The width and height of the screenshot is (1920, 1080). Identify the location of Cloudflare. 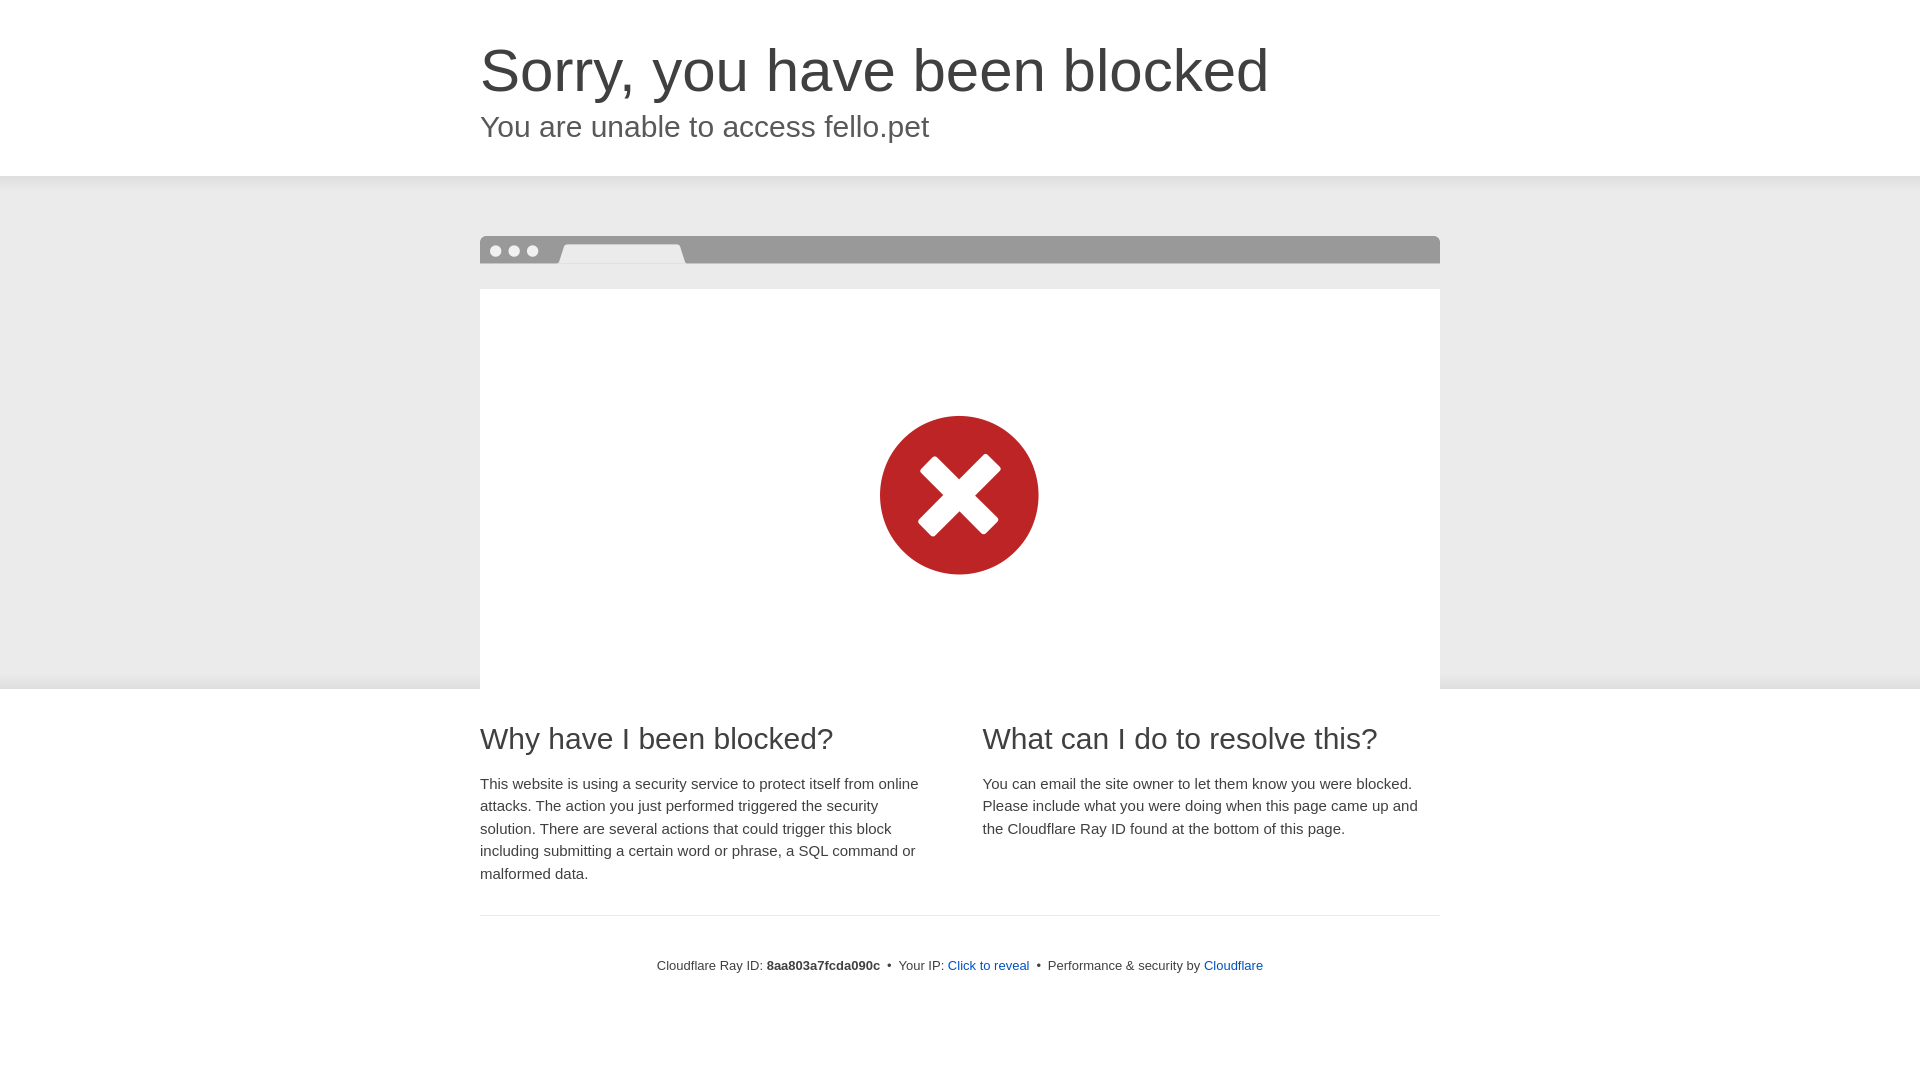
(1233, 965).